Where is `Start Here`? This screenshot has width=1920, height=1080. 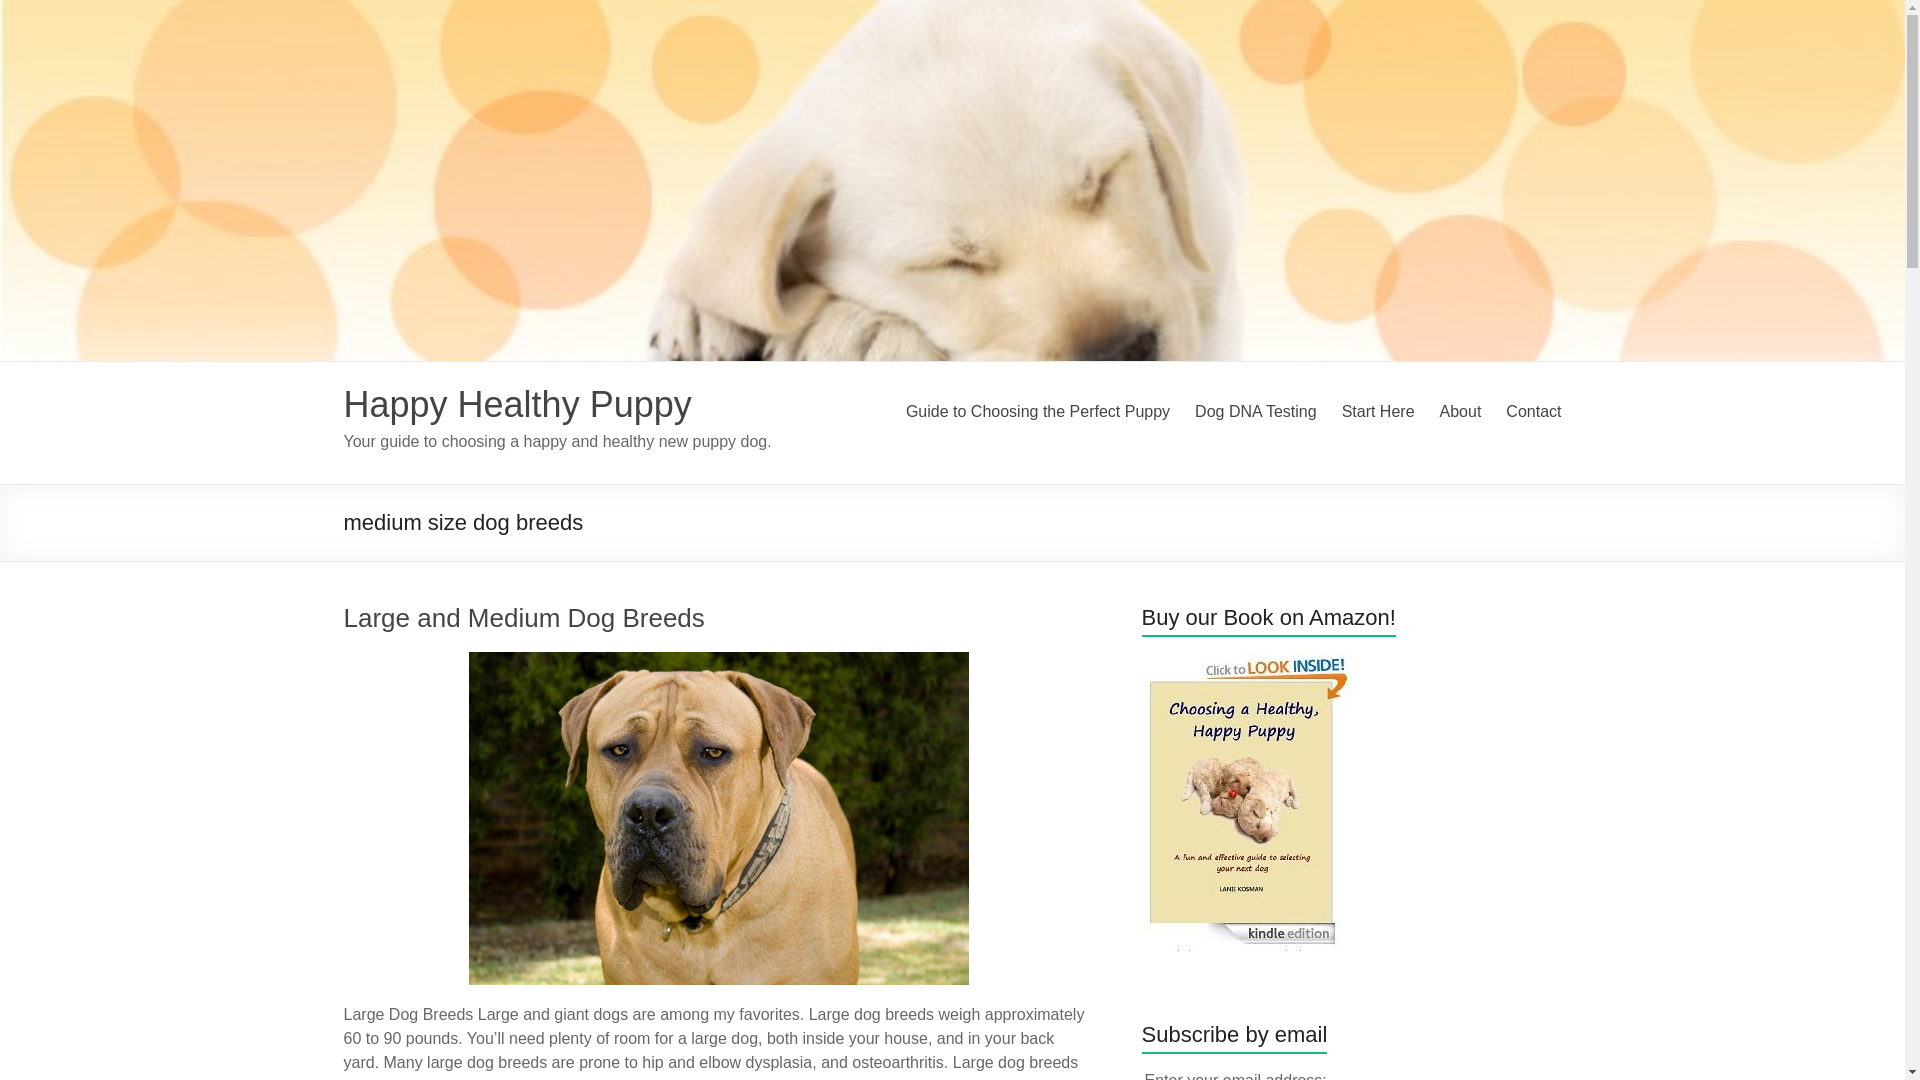 Start Here is located at coordinates (1378, 412).